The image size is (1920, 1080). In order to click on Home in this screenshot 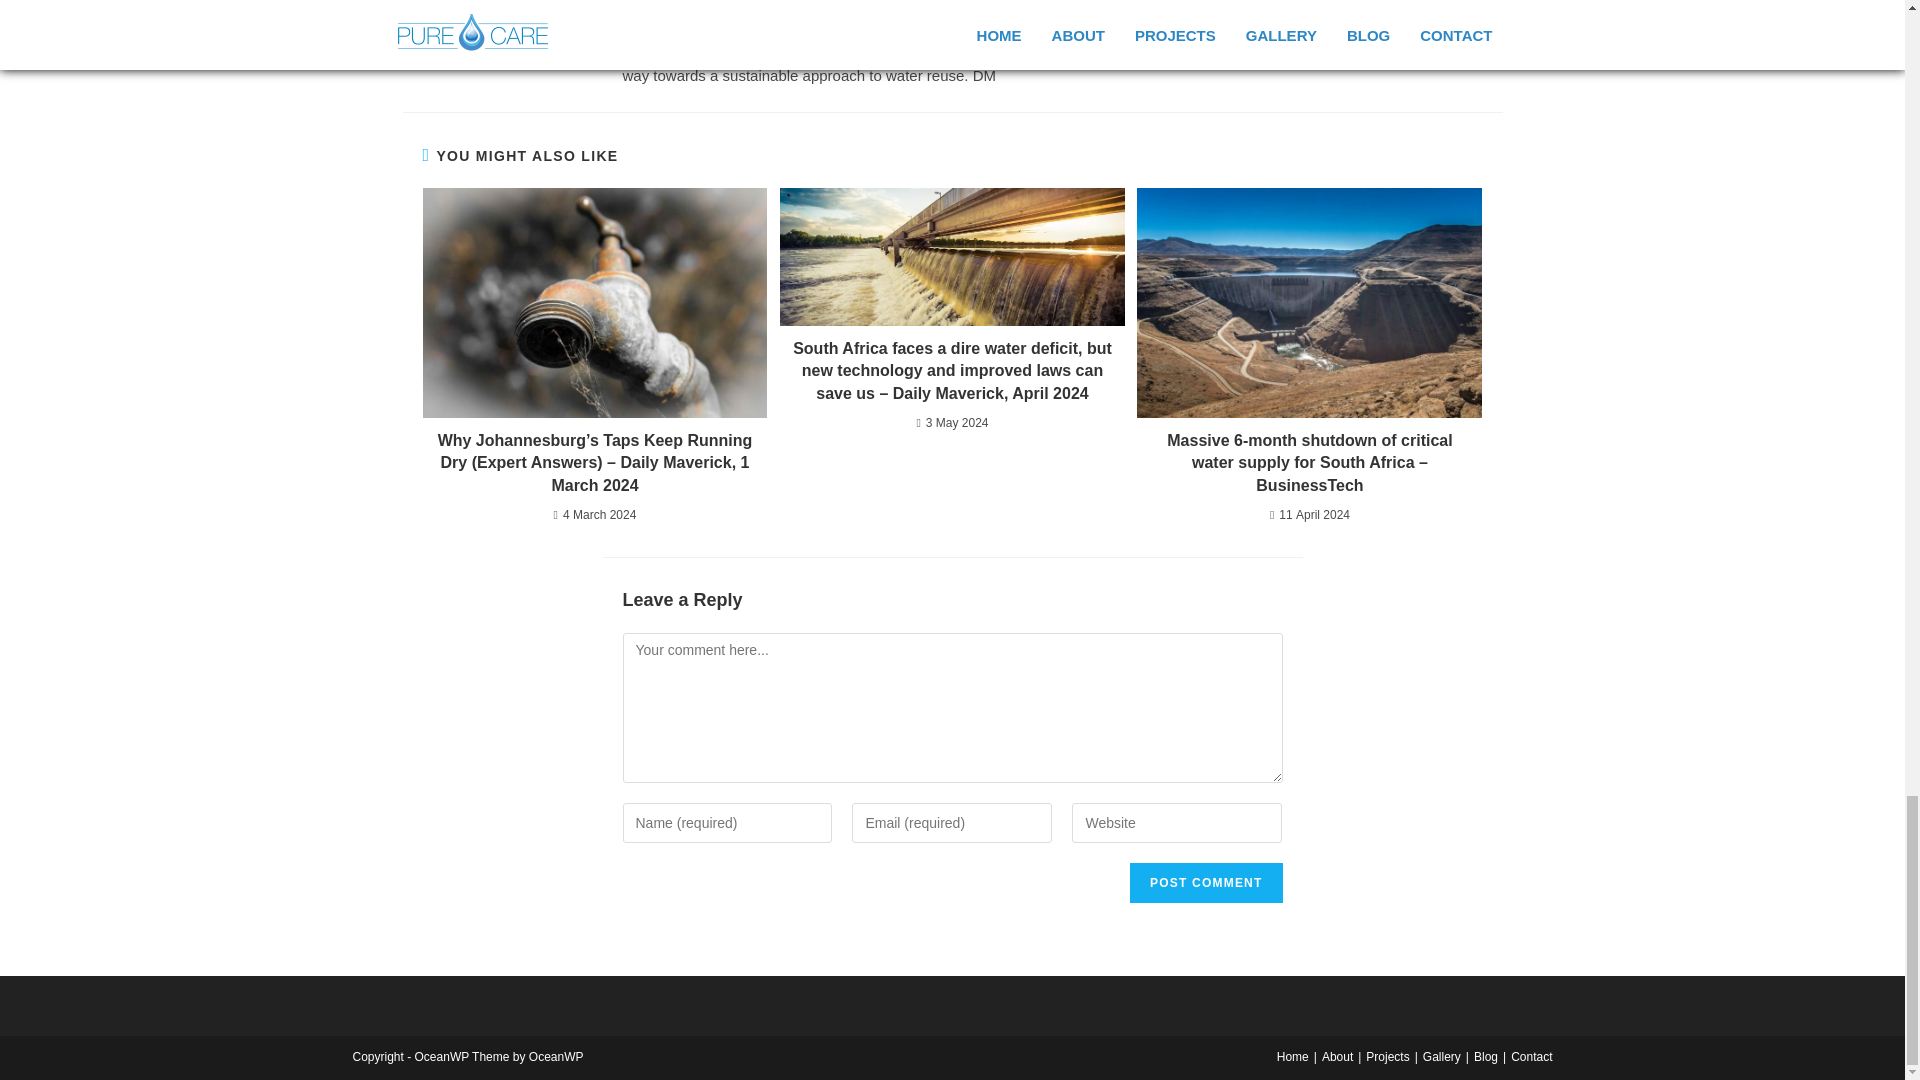, I will do `click(1292, 1056)`.